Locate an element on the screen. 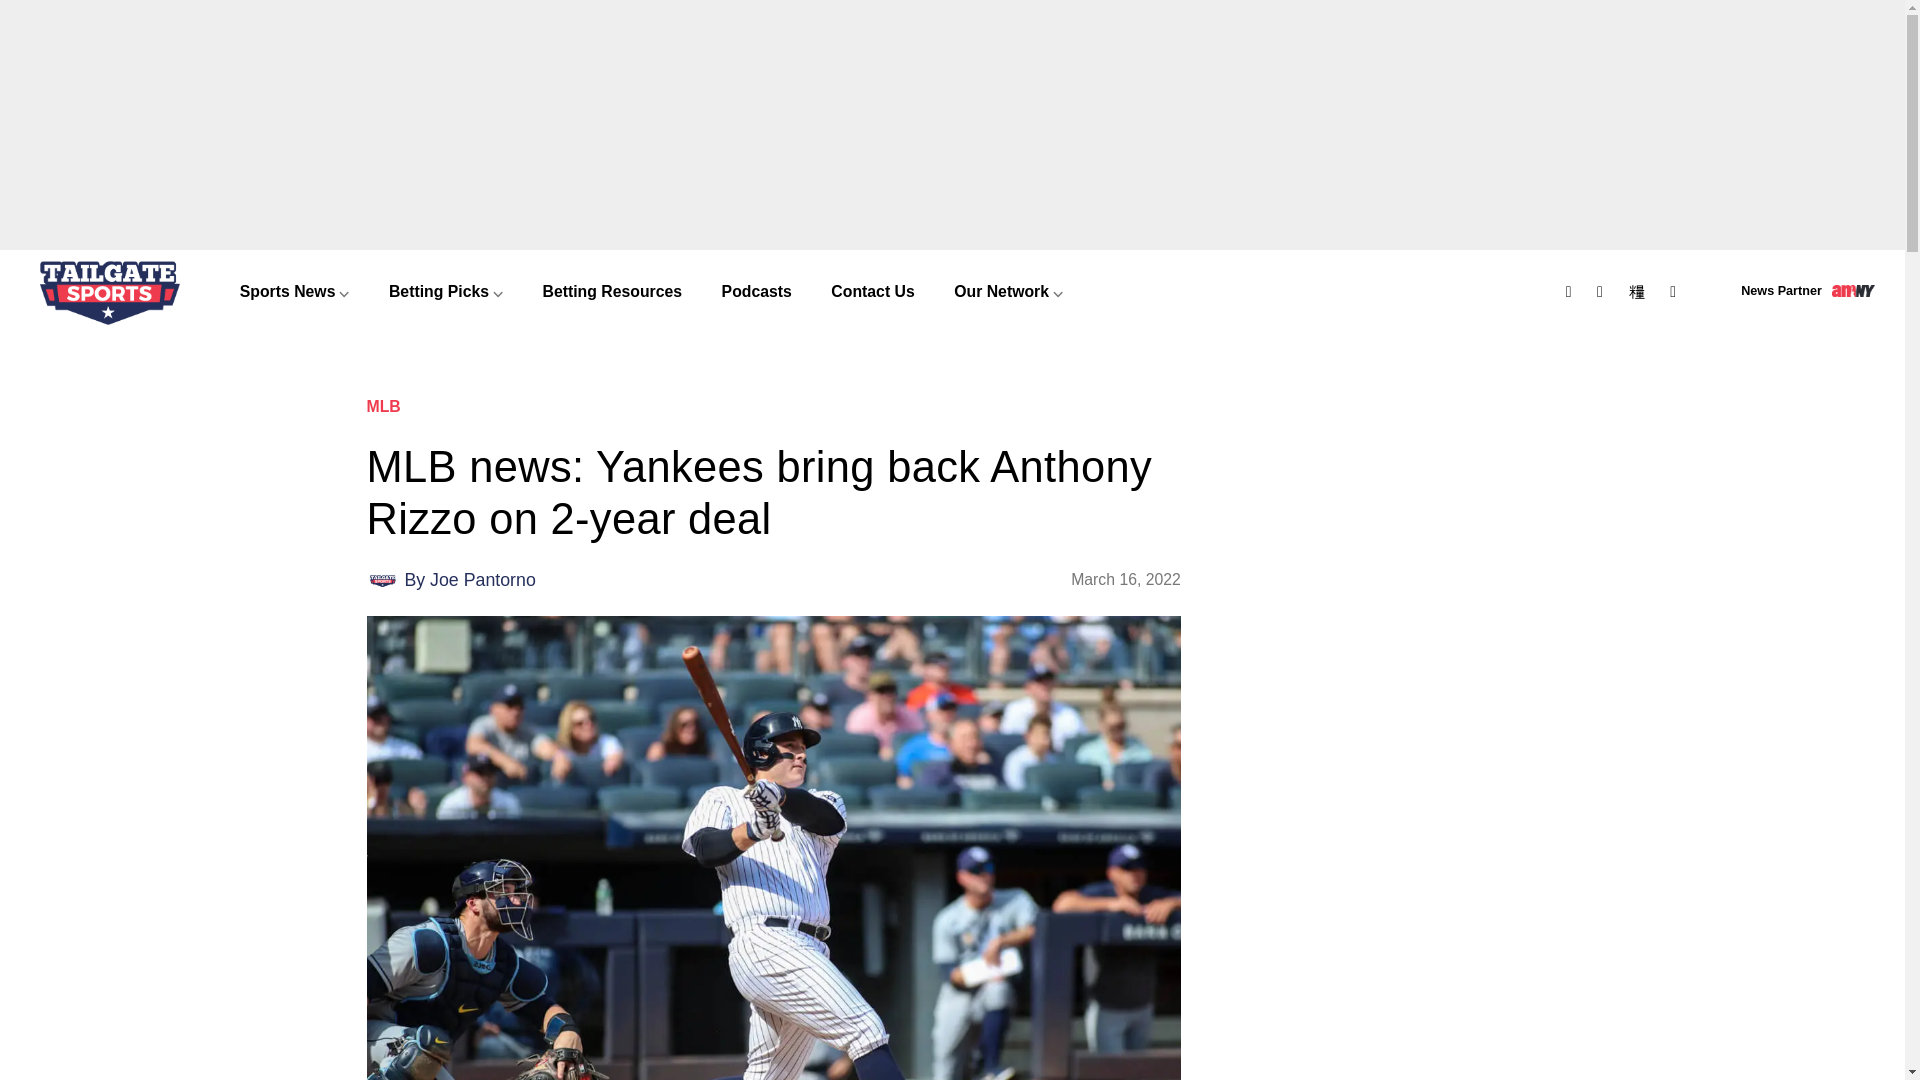  Betting Resources is located at coordinates (612, 292).